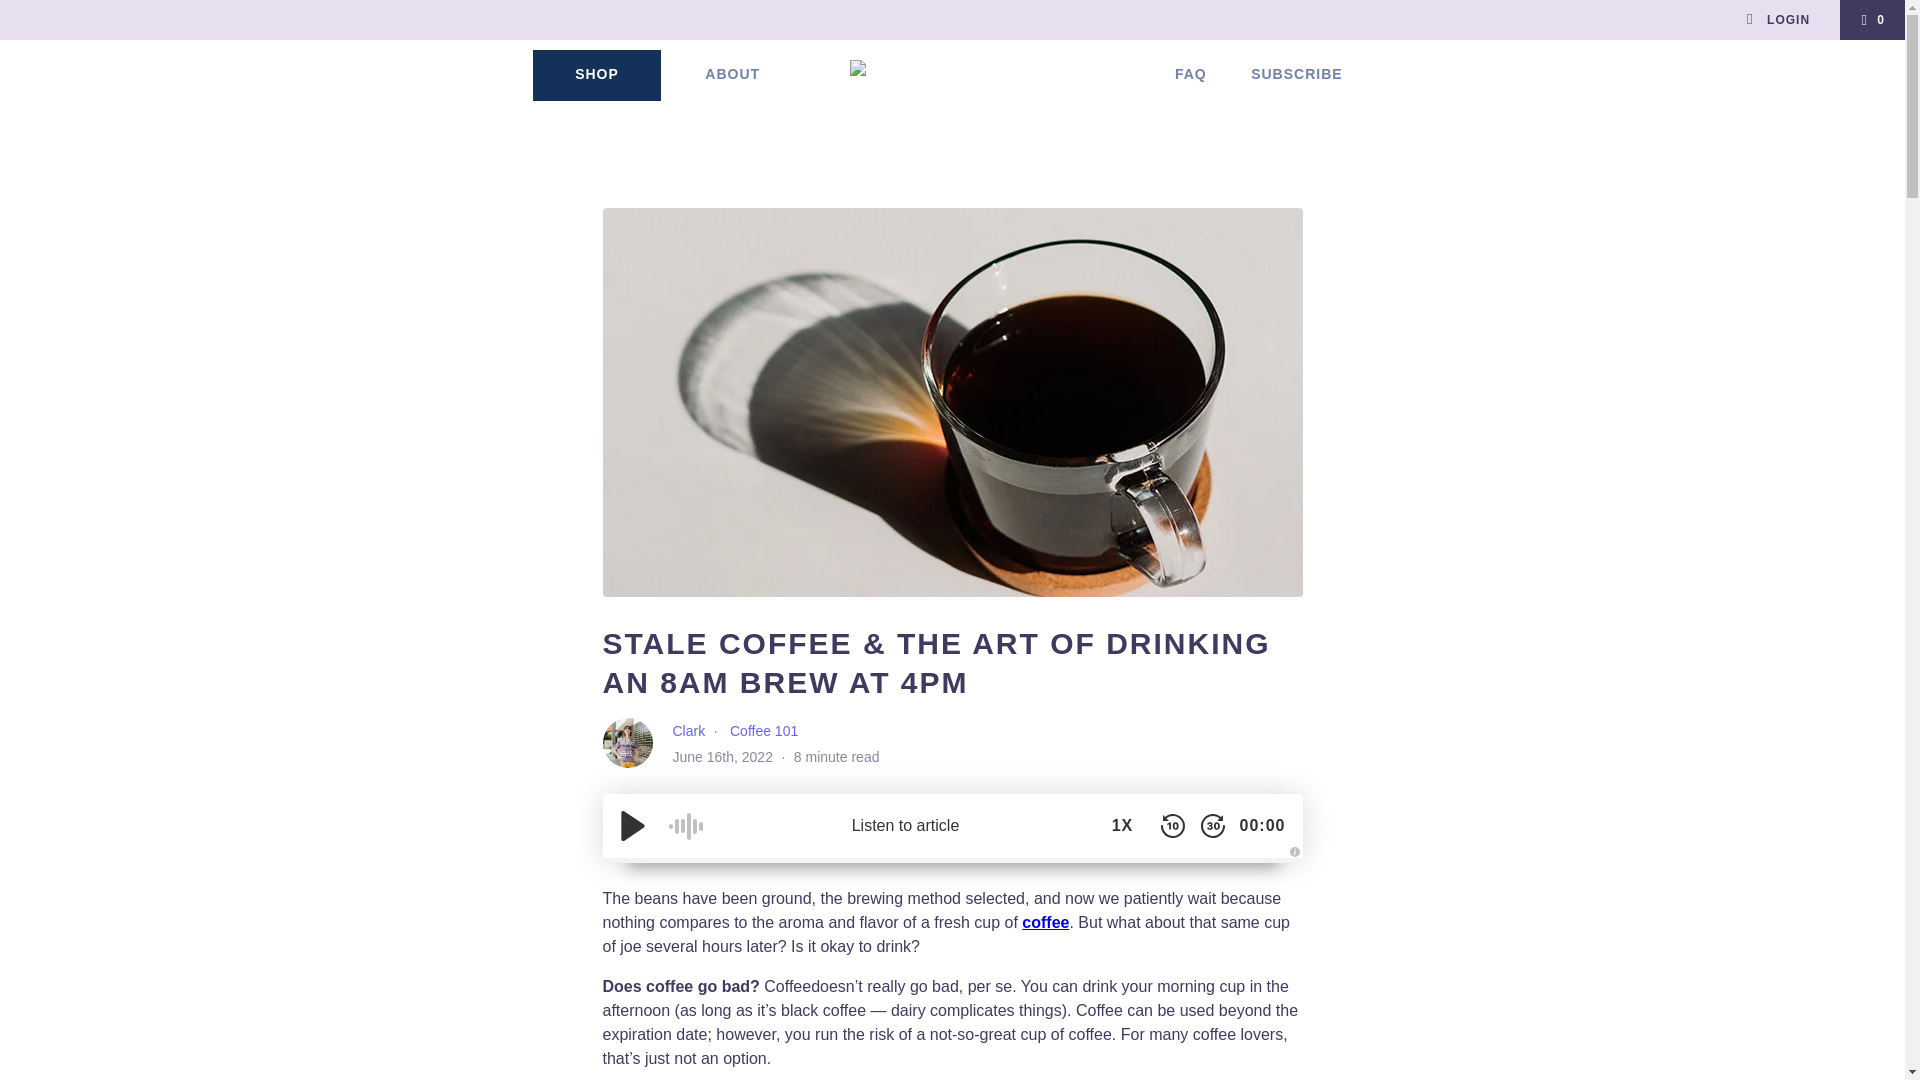 The image size is (1920, 1080). I want to click on Golden Ratio Coffee, so click(952, 84).